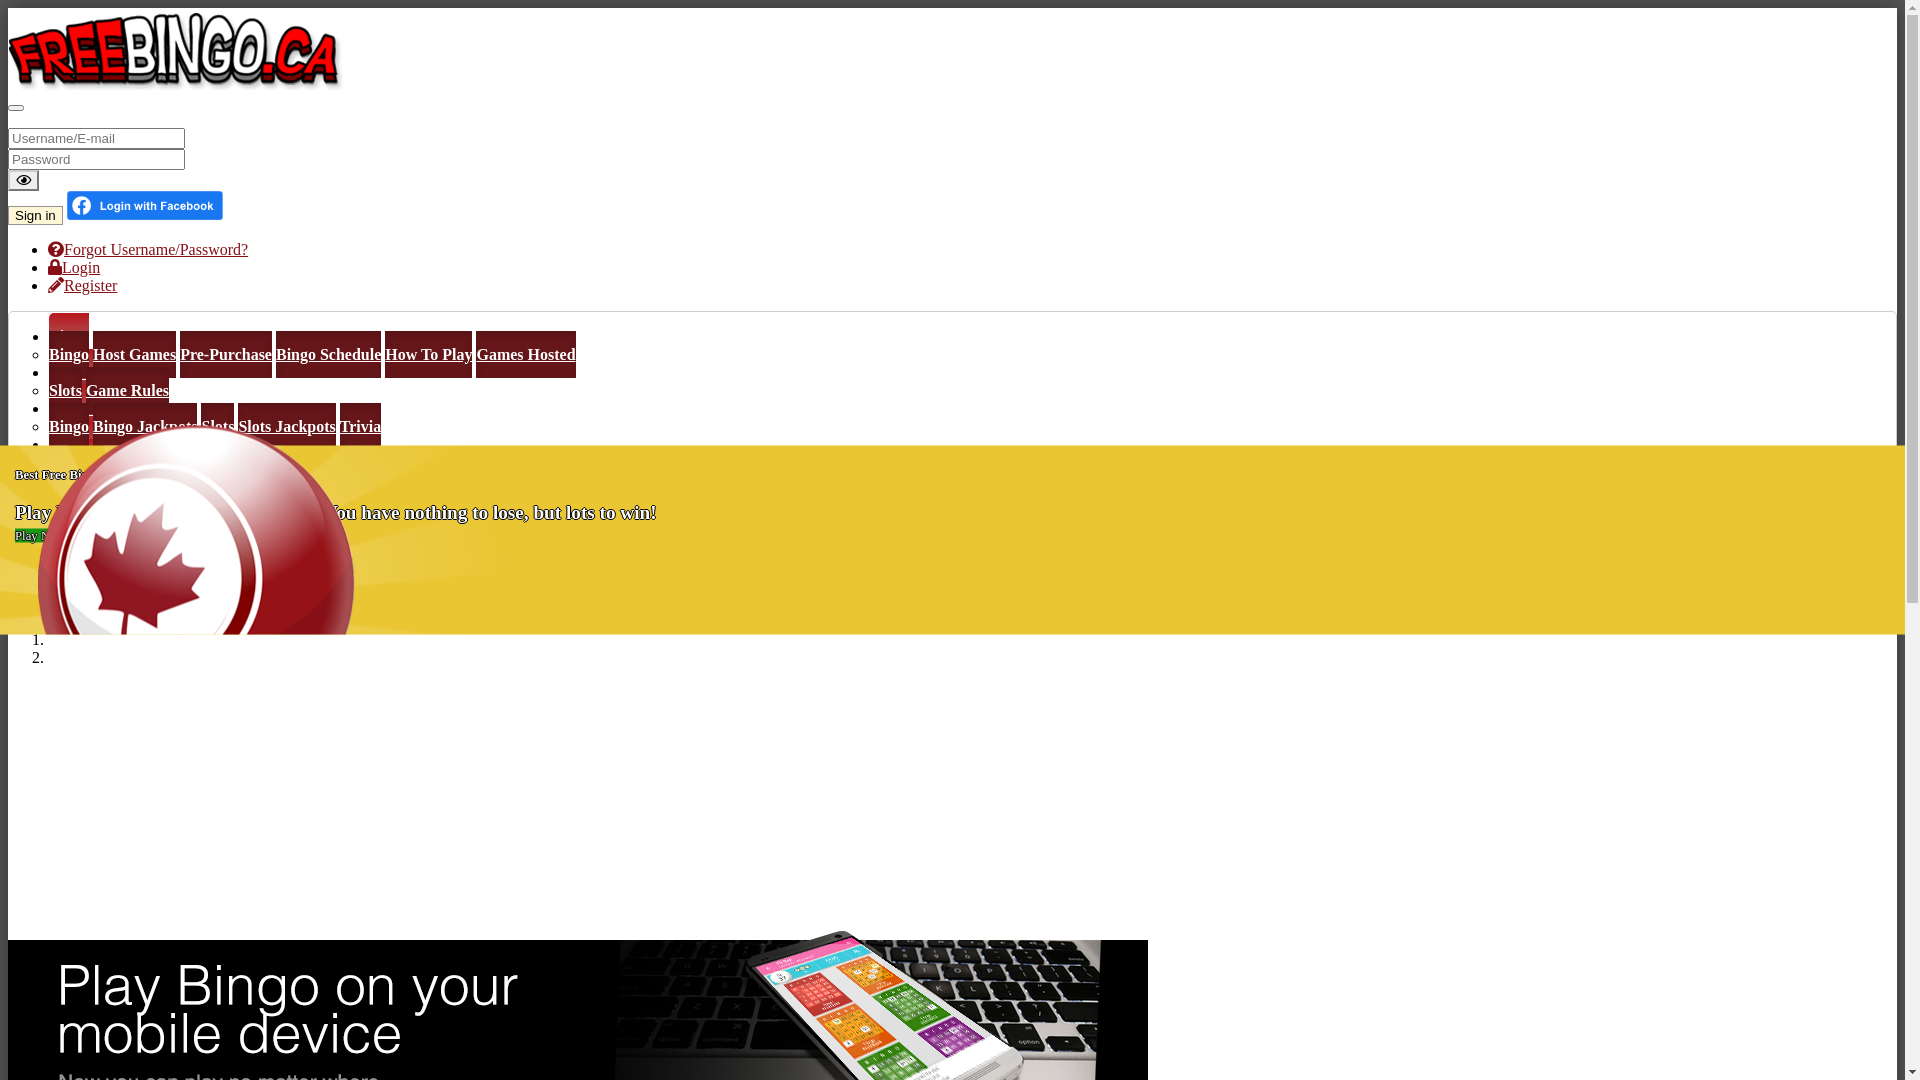 Image resolution: width=1920 pixels, height=1080 pixels. Describe the element at coordinates (82, 286) in the screenshot. I see `Register` at that location.